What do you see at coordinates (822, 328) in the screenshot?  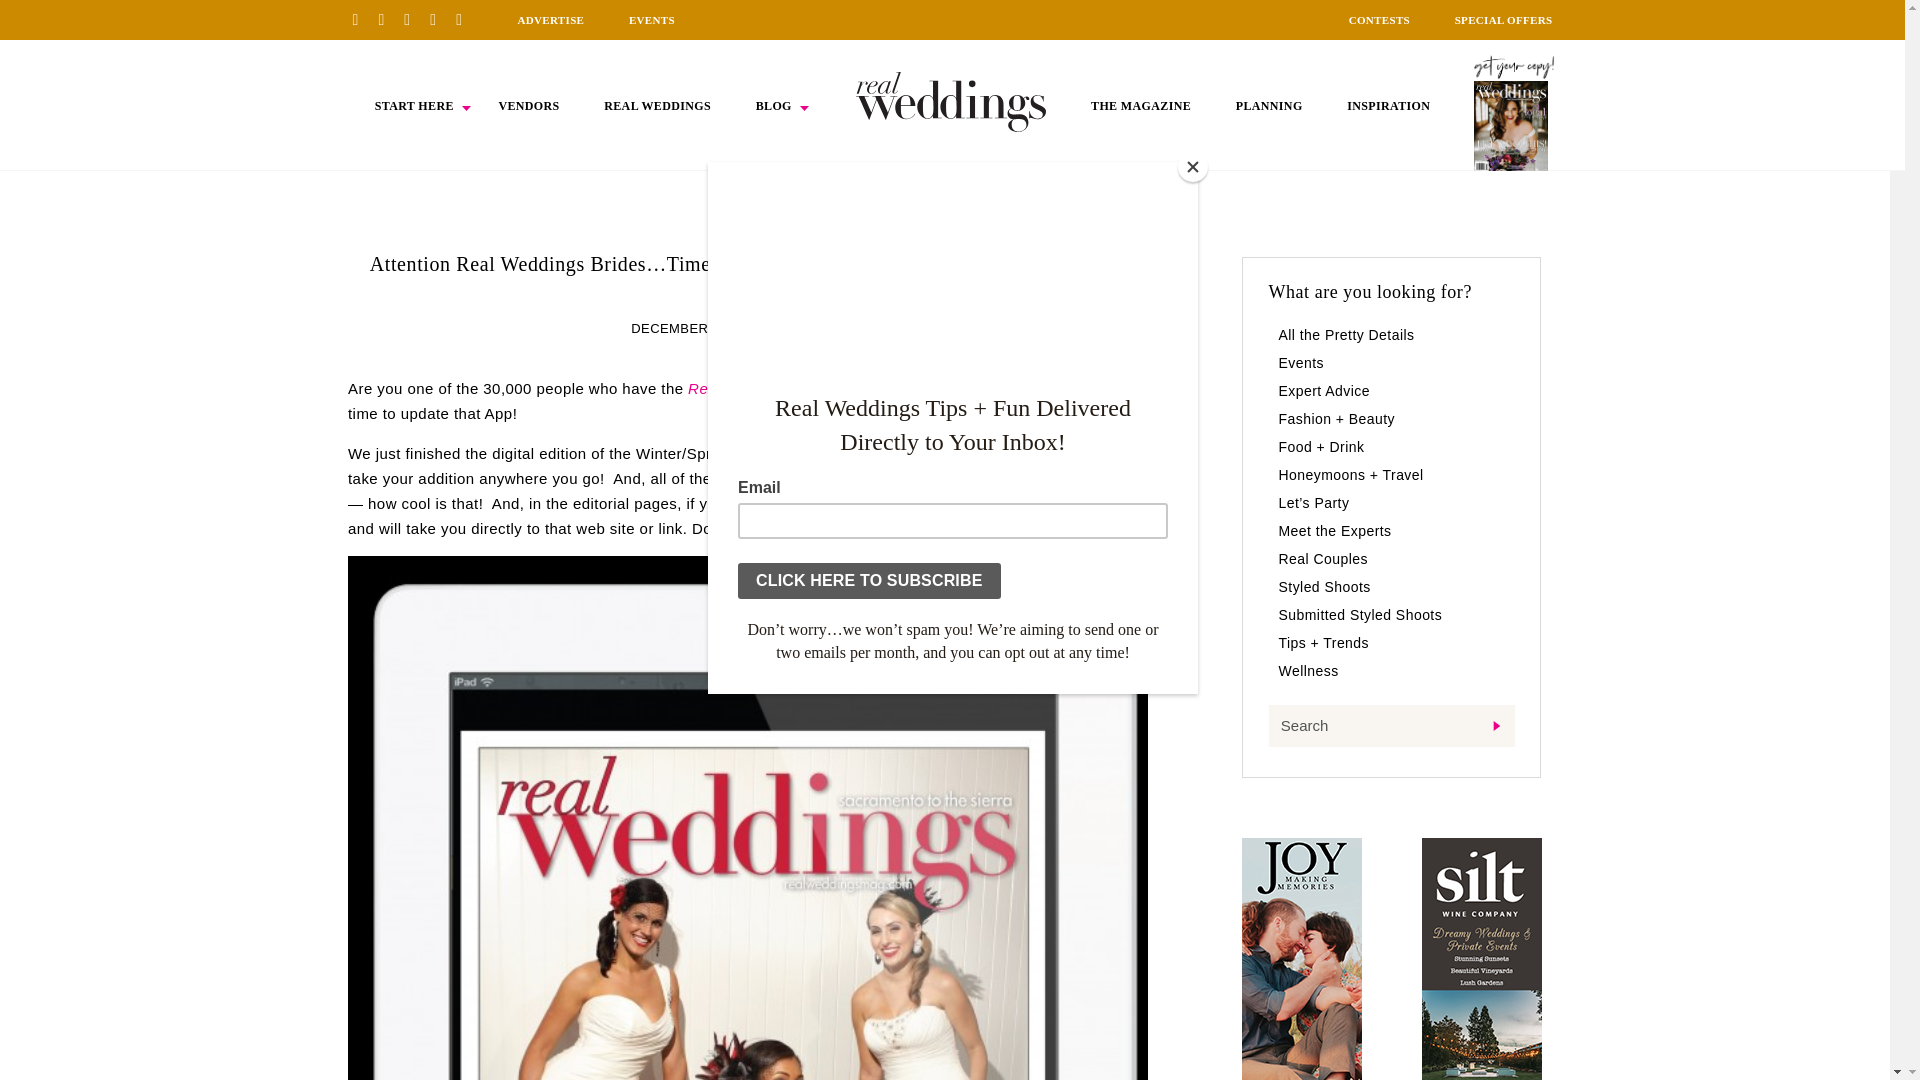 I see `LET'S PARTY` at bounding box center [822, 328].